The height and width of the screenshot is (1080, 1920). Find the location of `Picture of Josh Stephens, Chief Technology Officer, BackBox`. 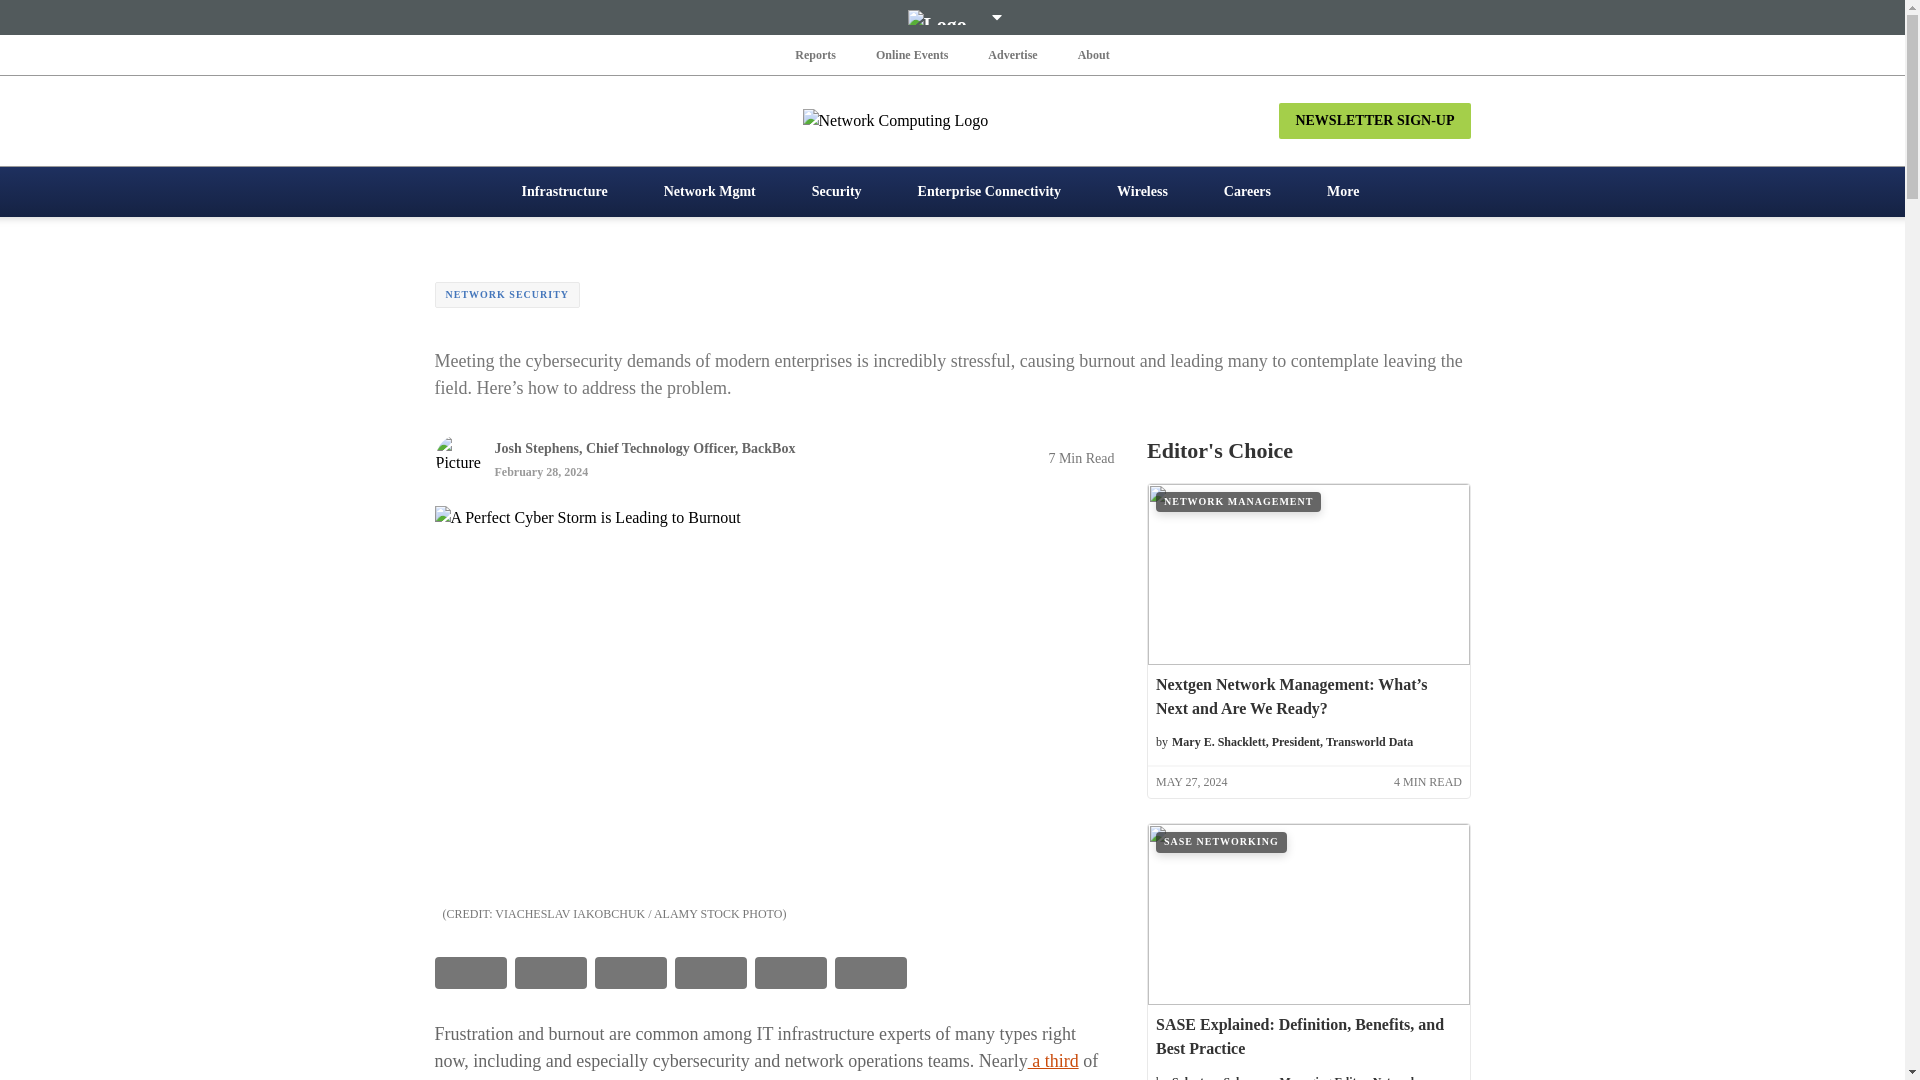

Picture of Josh Stephens, Chief Technology Officer, BackBox is located at coordinates (457, 458).